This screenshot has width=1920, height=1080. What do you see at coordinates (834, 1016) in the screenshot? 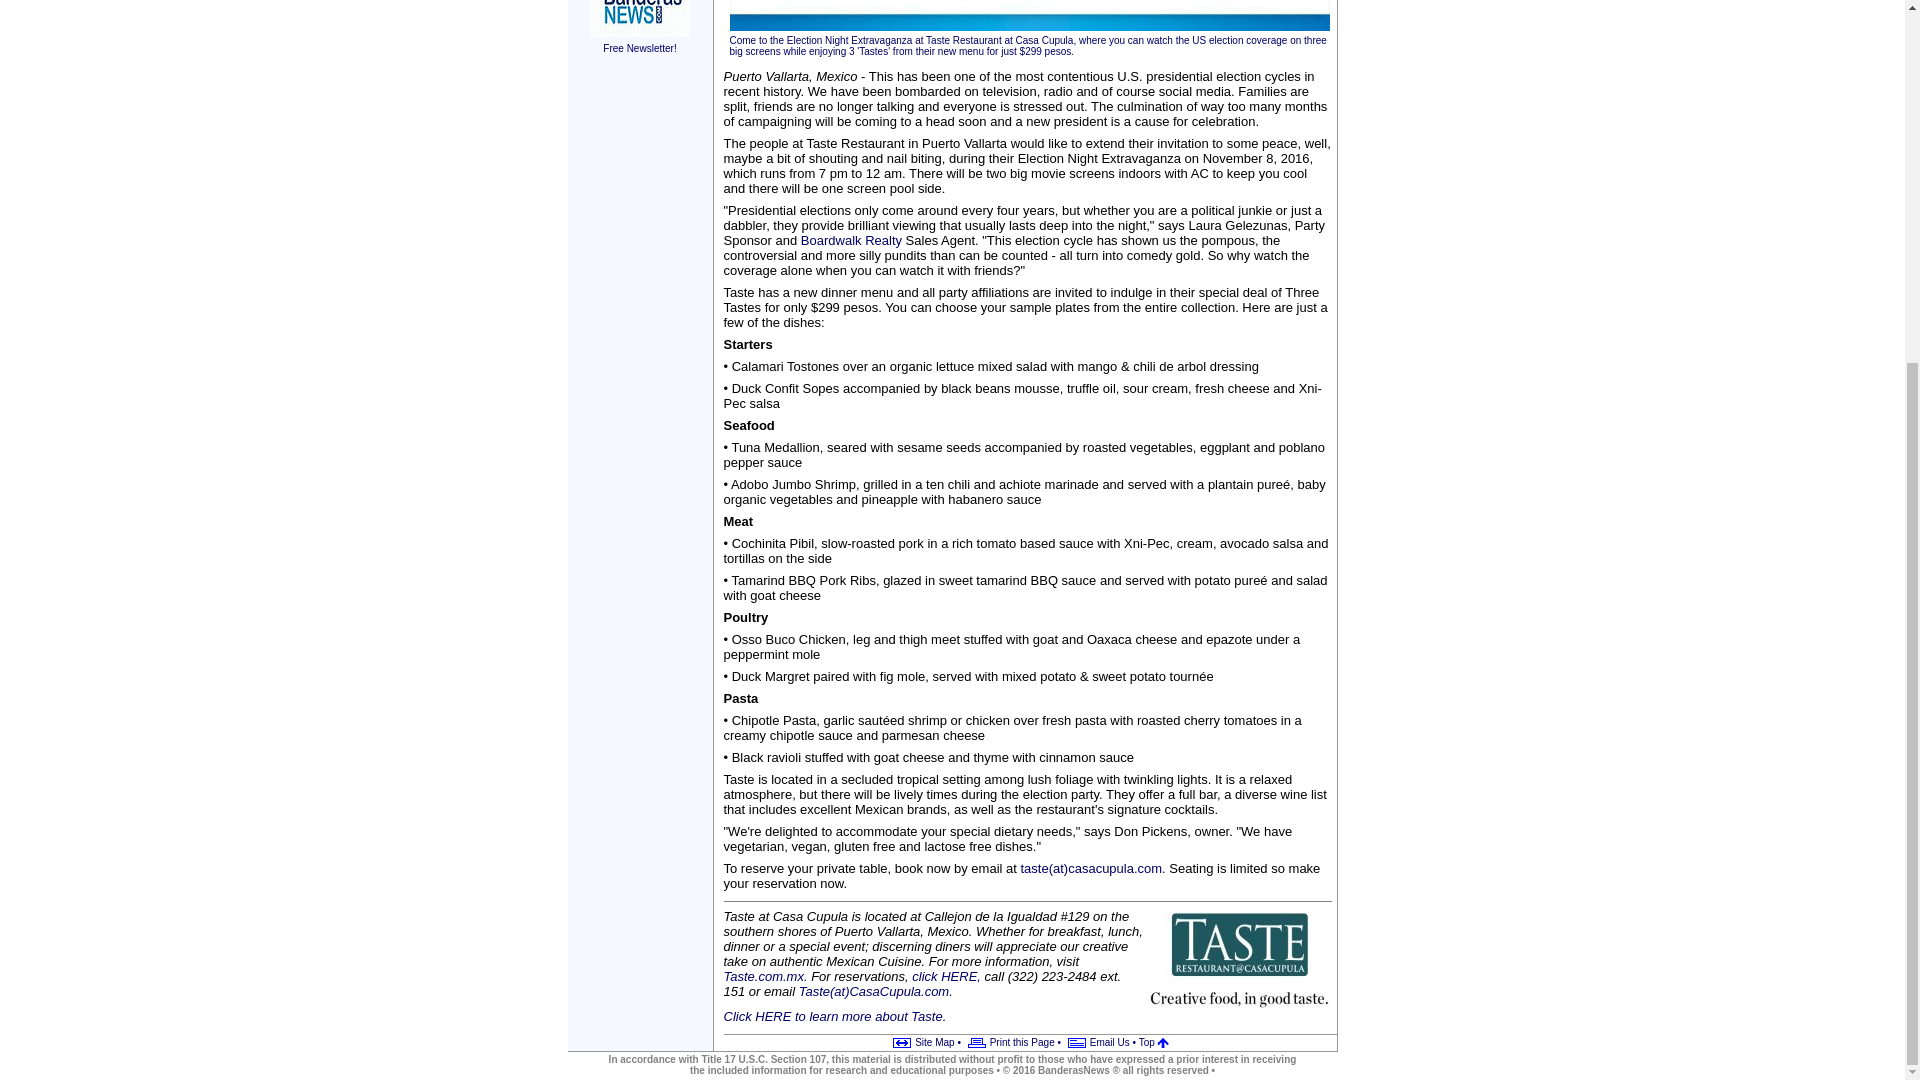
I see `Click HERE to learn more about Taste.` at bounding box center [834, 1016].